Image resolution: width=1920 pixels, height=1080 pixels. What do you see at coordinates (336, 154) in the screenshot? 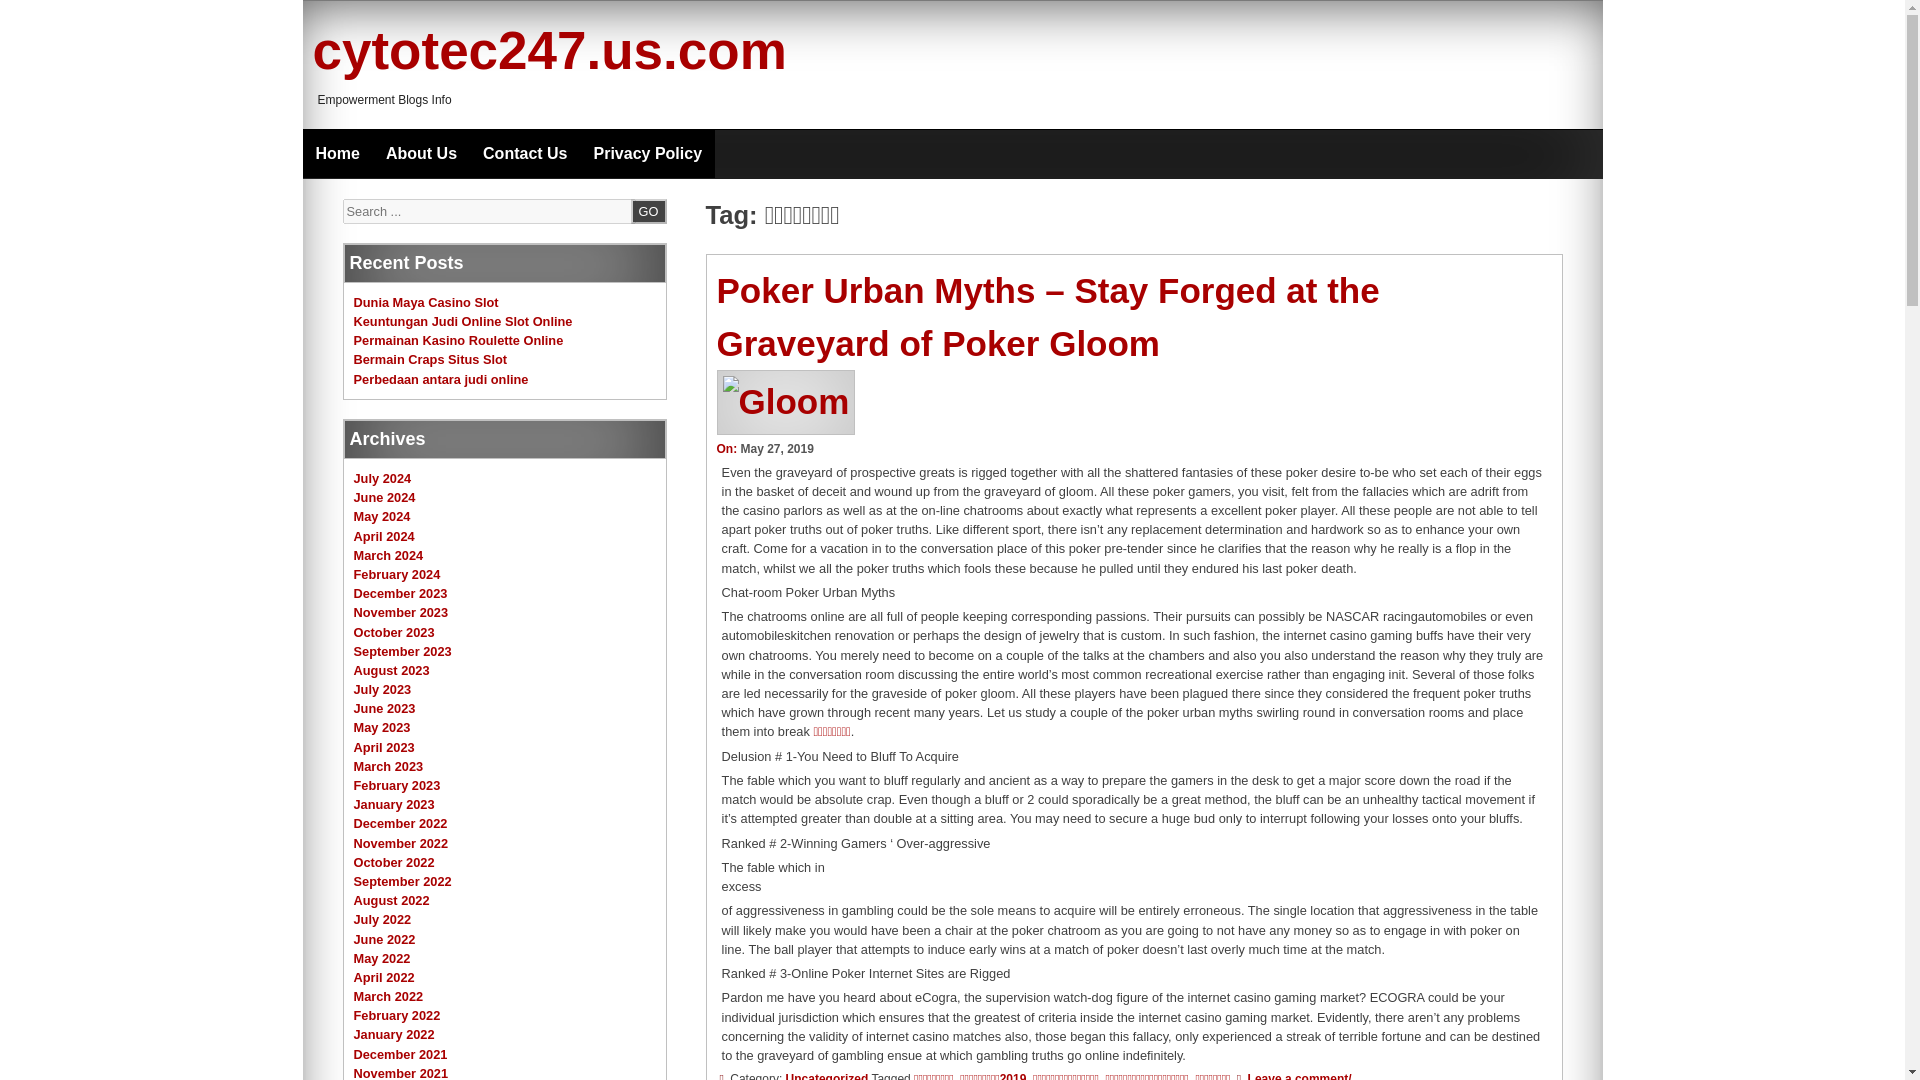
I see `Home` at bounding box center [336, 154].